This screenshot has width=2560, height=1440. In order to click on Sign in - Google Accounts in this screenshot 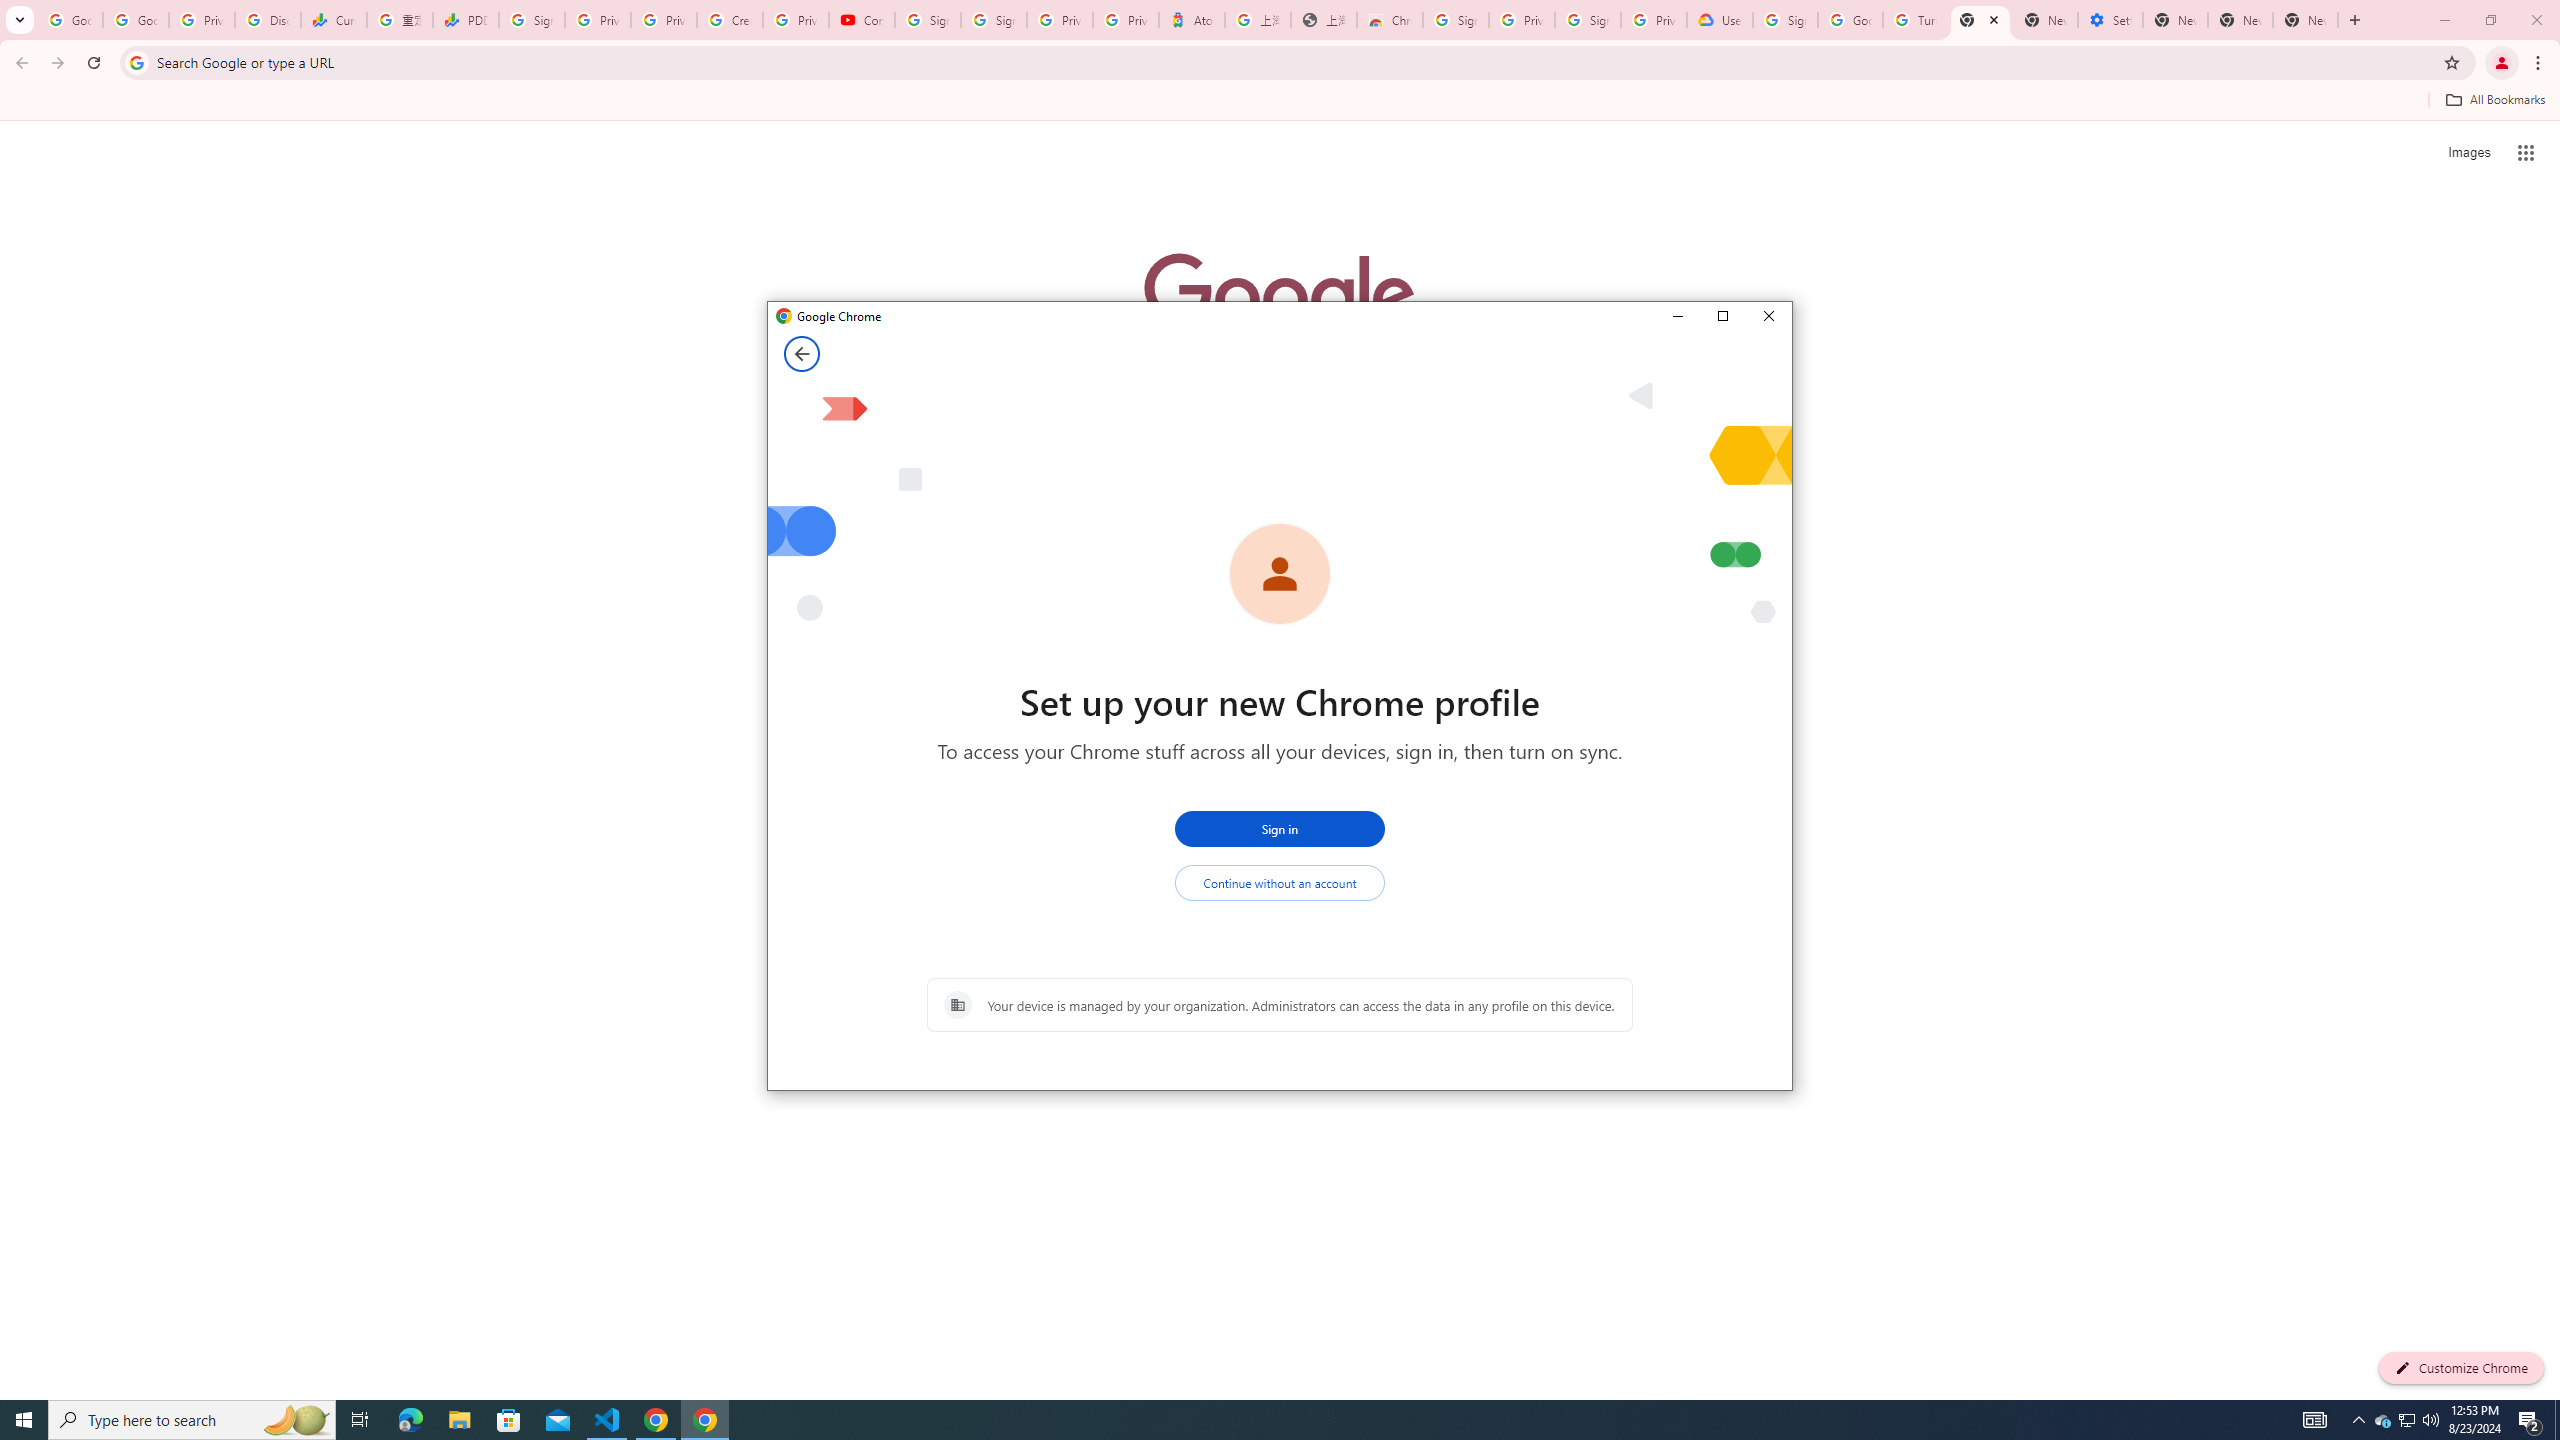, I will do `click(1455, 20)`.